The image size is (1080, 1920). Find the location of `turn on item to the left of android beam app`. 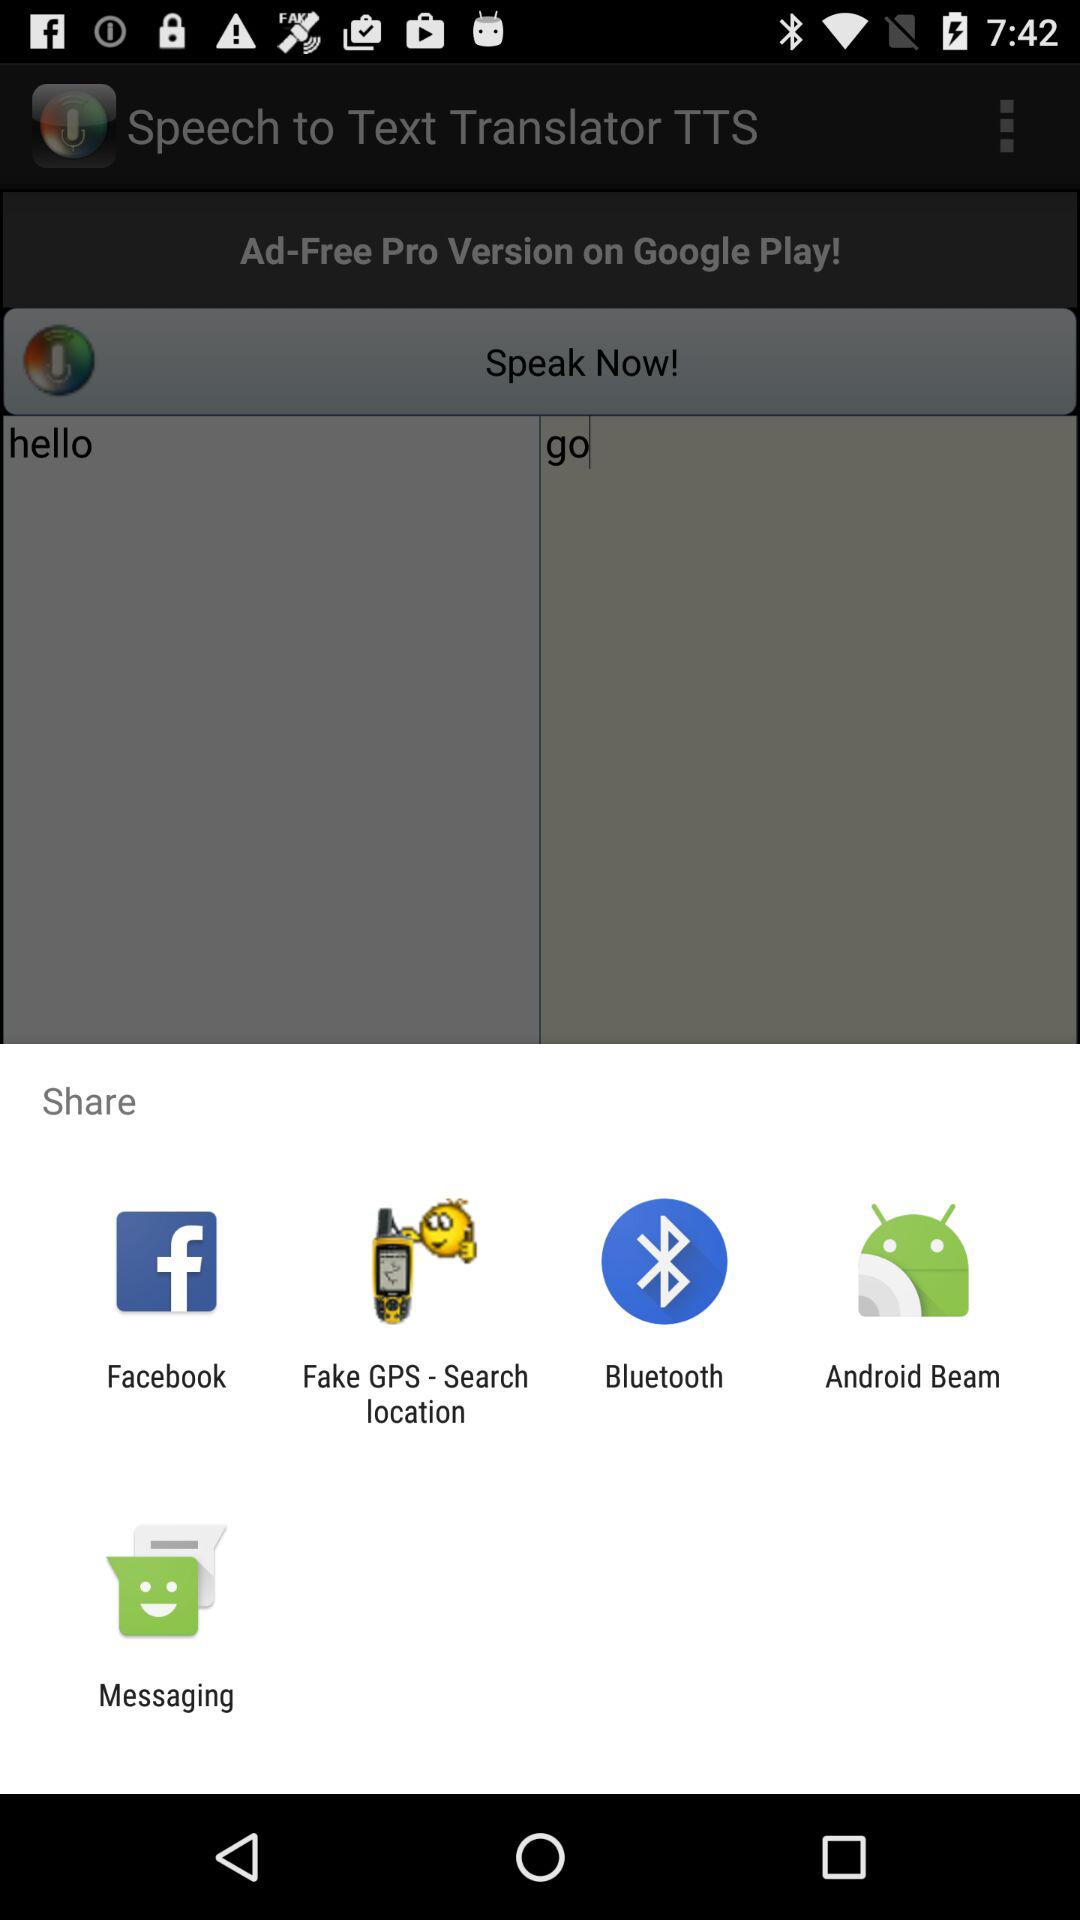

turn on item to the left of android beam app is located at coordinates (664, 1393).